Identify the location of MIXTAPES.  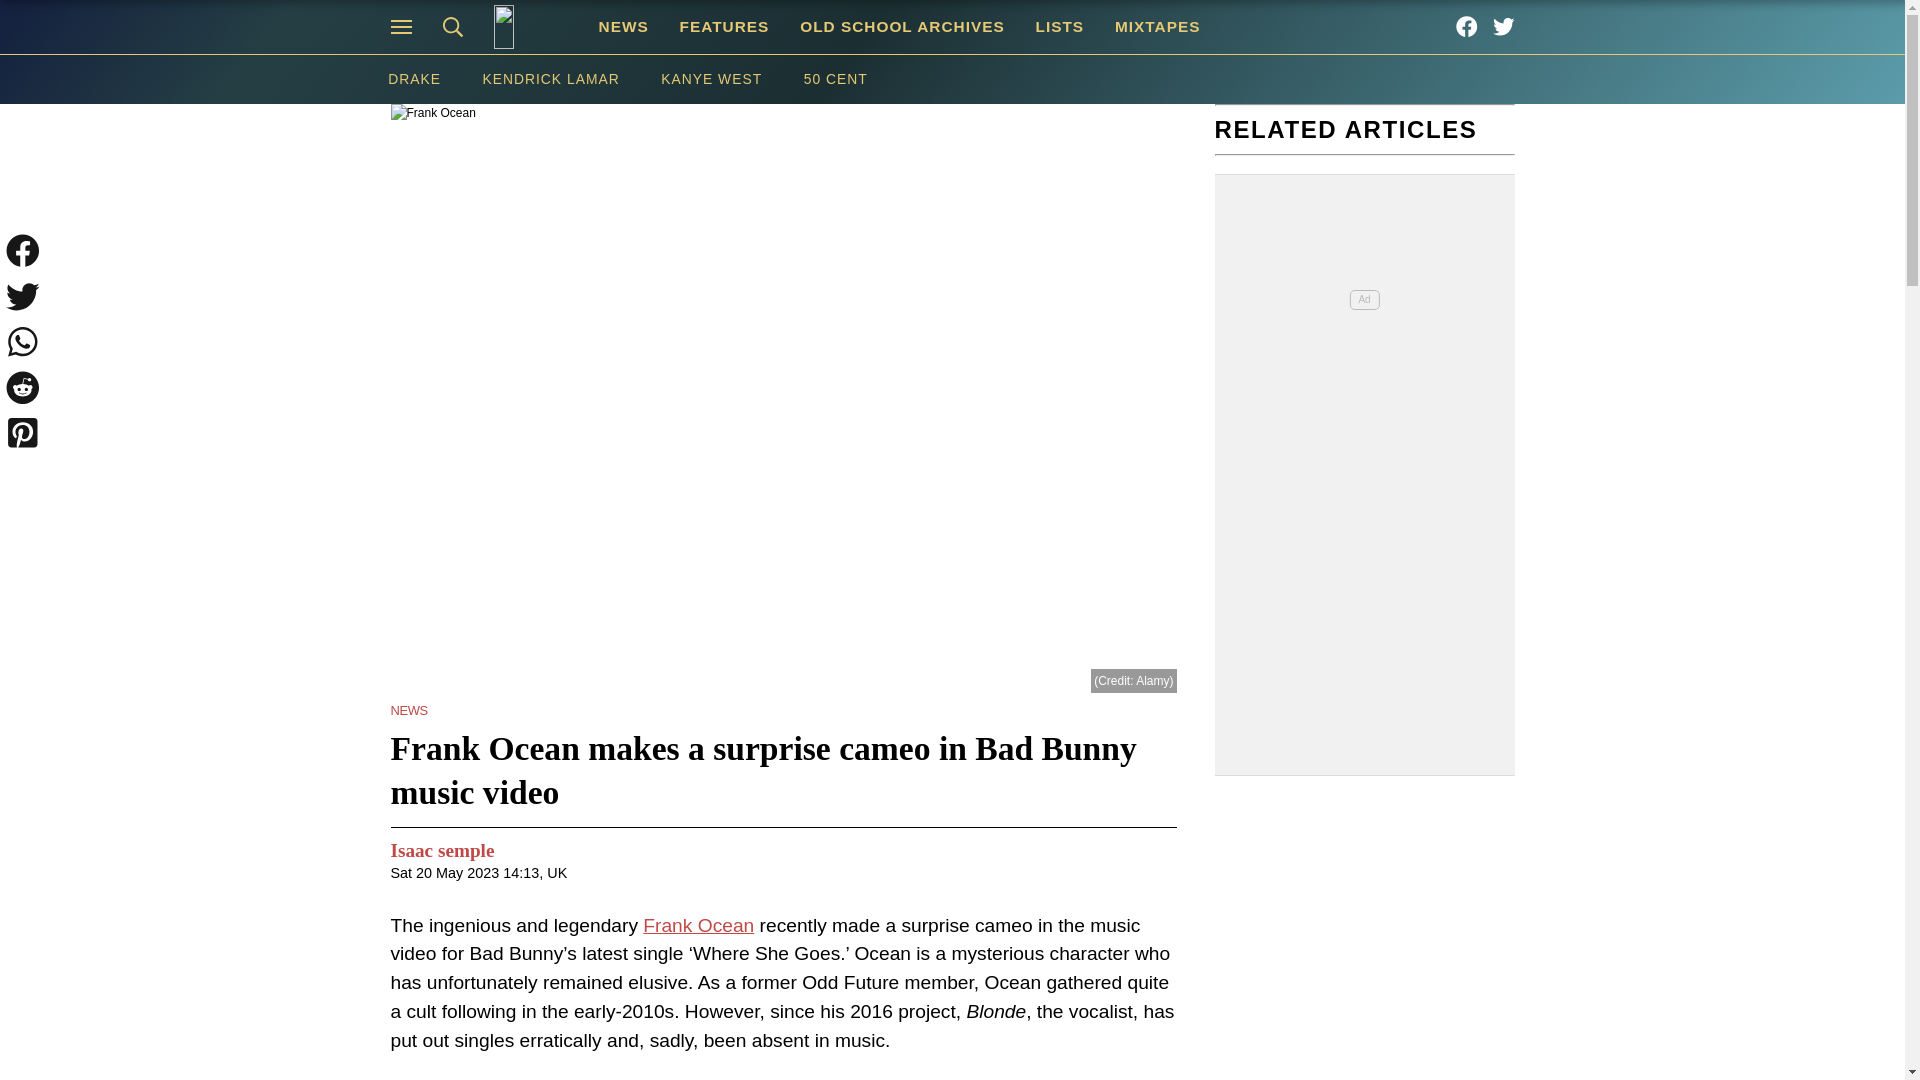
(1158, 26).